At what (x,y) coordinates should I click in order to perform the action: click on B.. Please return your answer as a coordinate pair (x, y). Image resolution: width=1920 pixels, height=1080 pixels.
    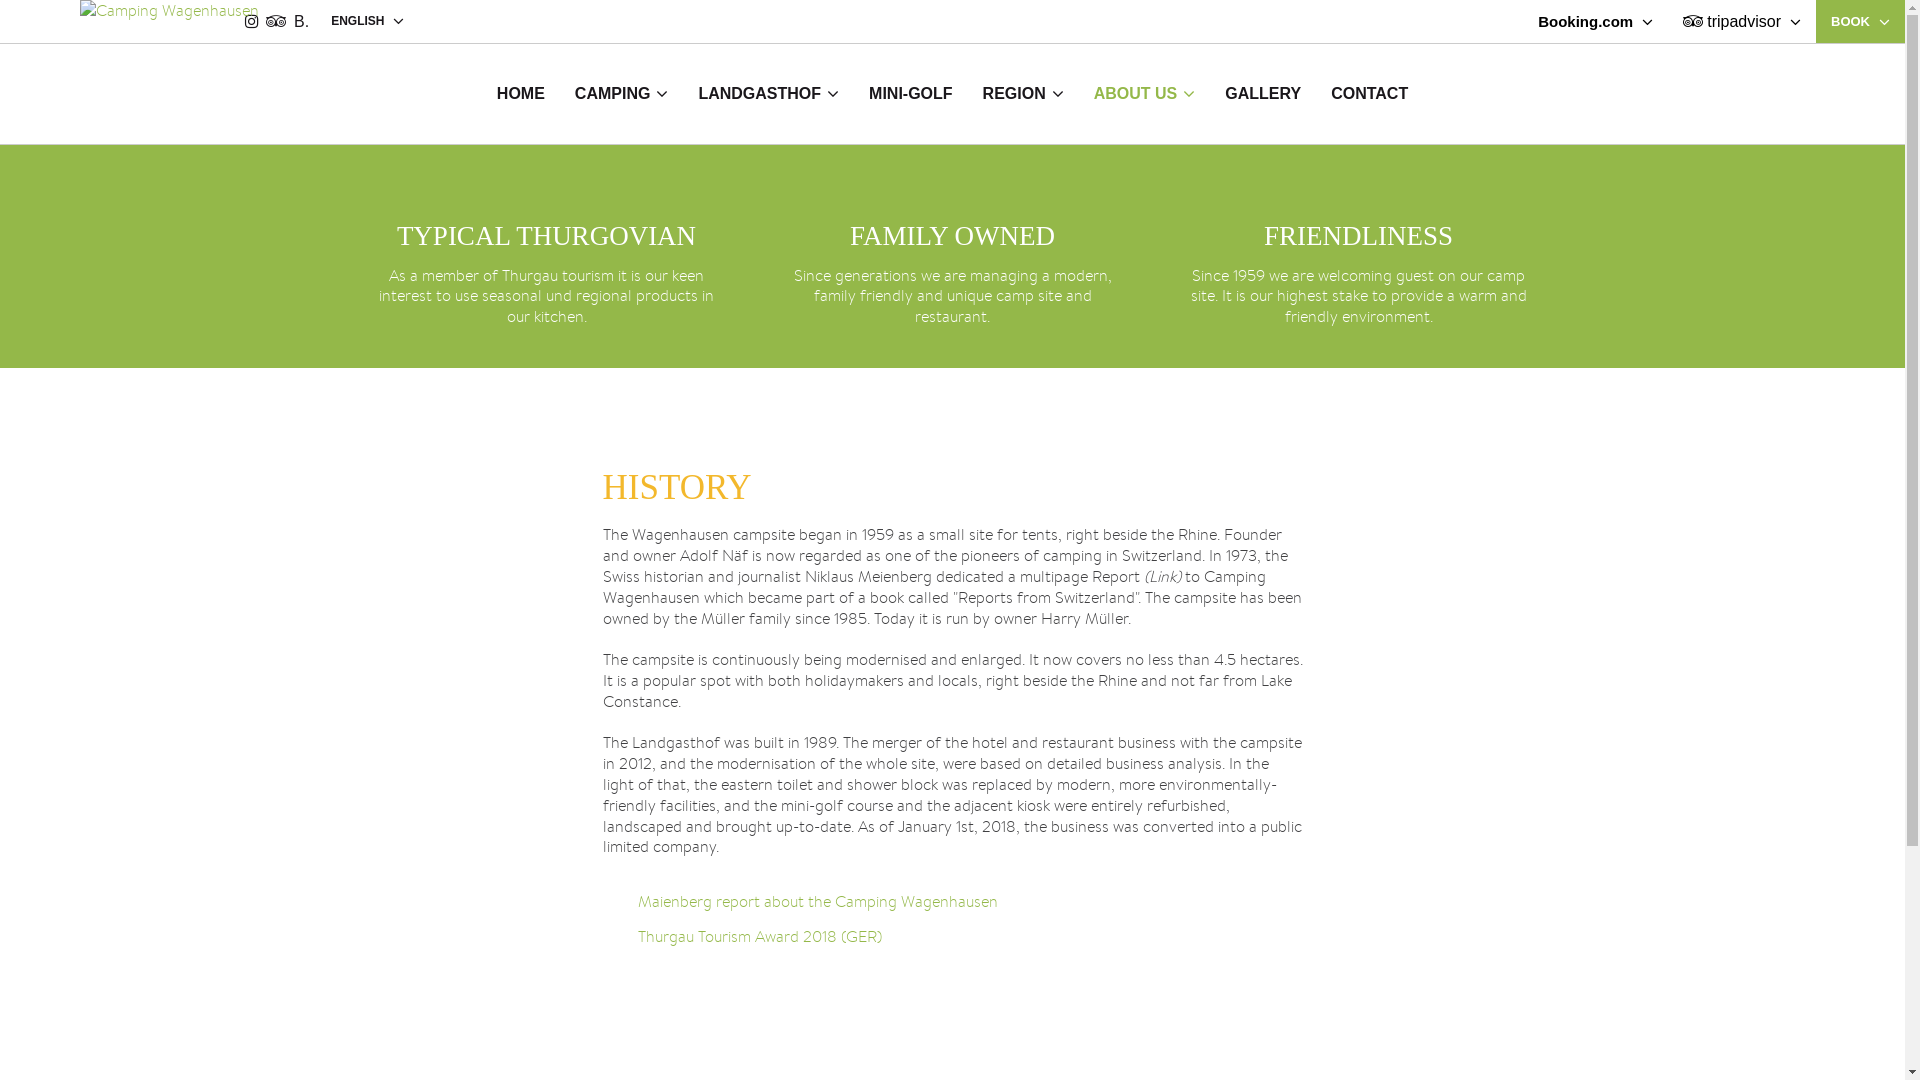
    Looking at the image, I should click on (305, 22).